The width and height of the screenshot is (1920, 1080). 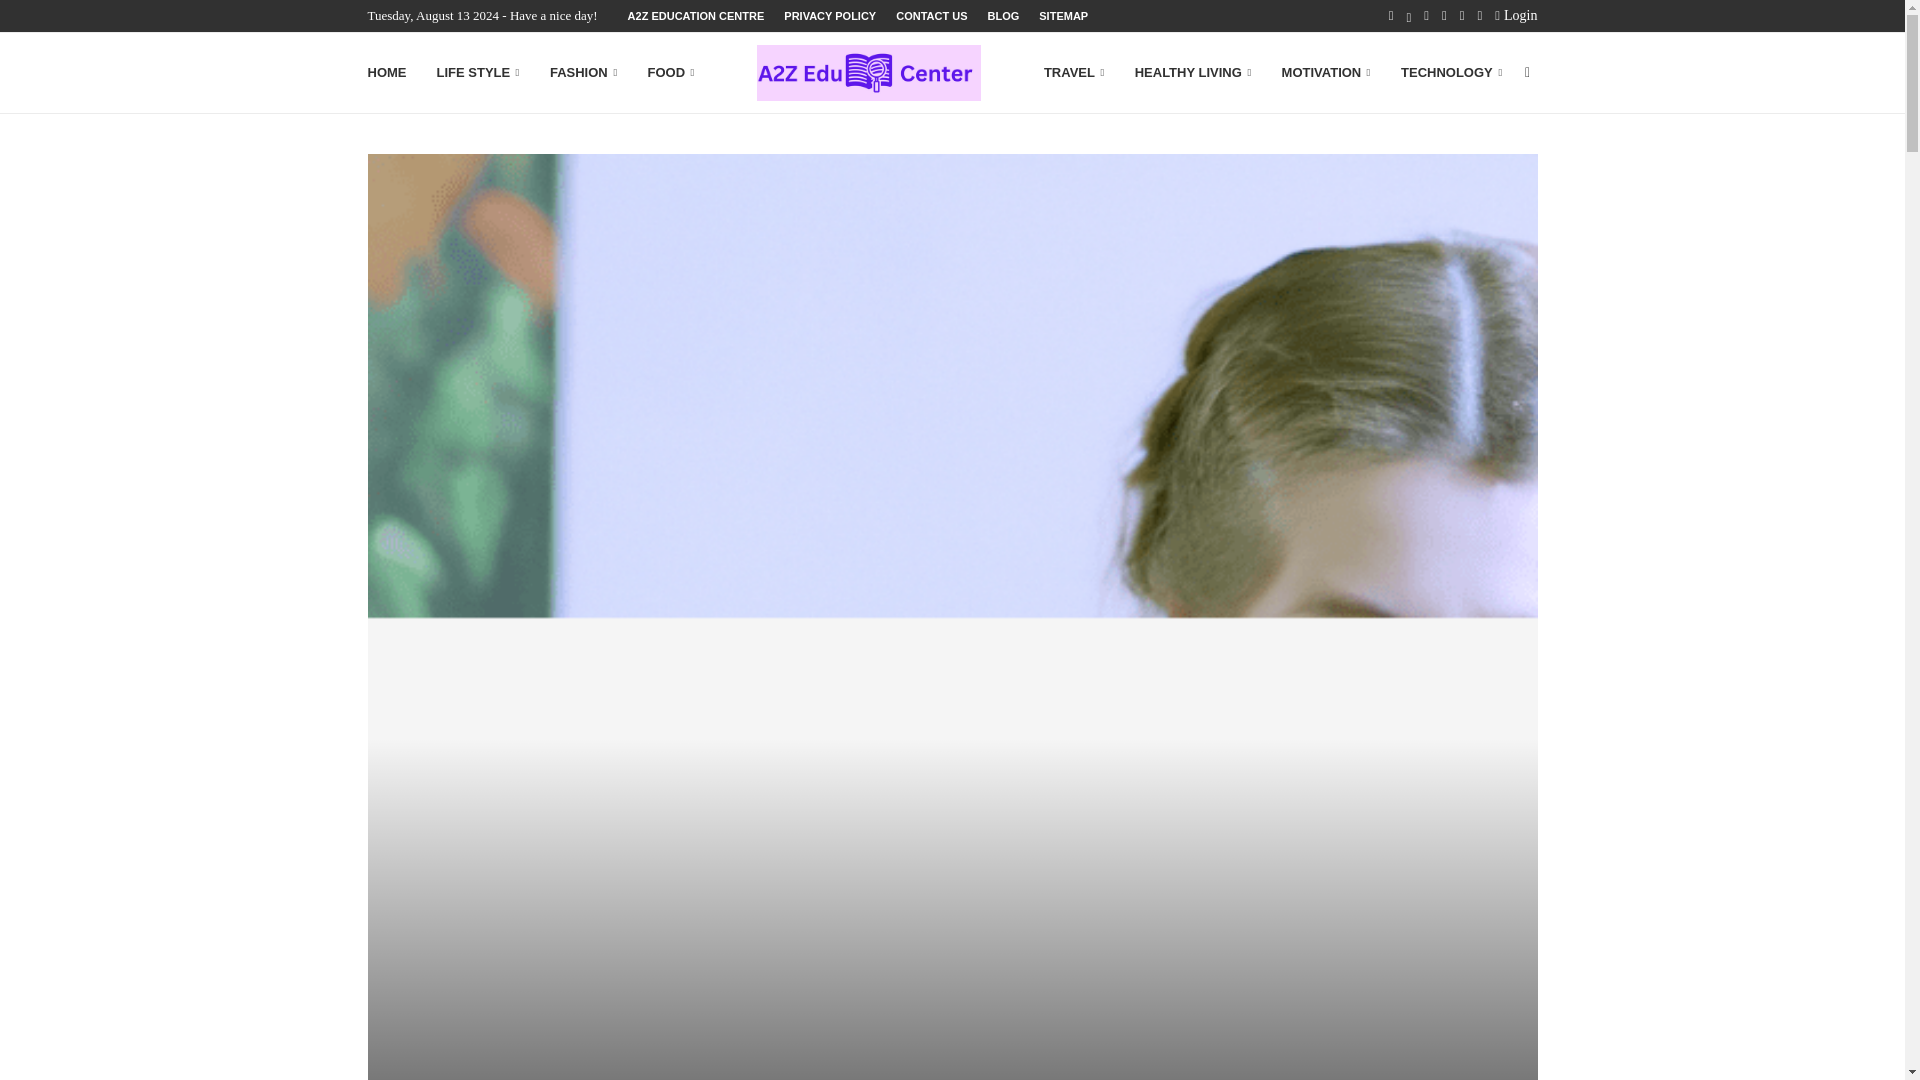 What do you see at coordinates (1192, 73) in the screenshot?
I see `HEALTHY LIVING` at bounding box center [1192, 73].